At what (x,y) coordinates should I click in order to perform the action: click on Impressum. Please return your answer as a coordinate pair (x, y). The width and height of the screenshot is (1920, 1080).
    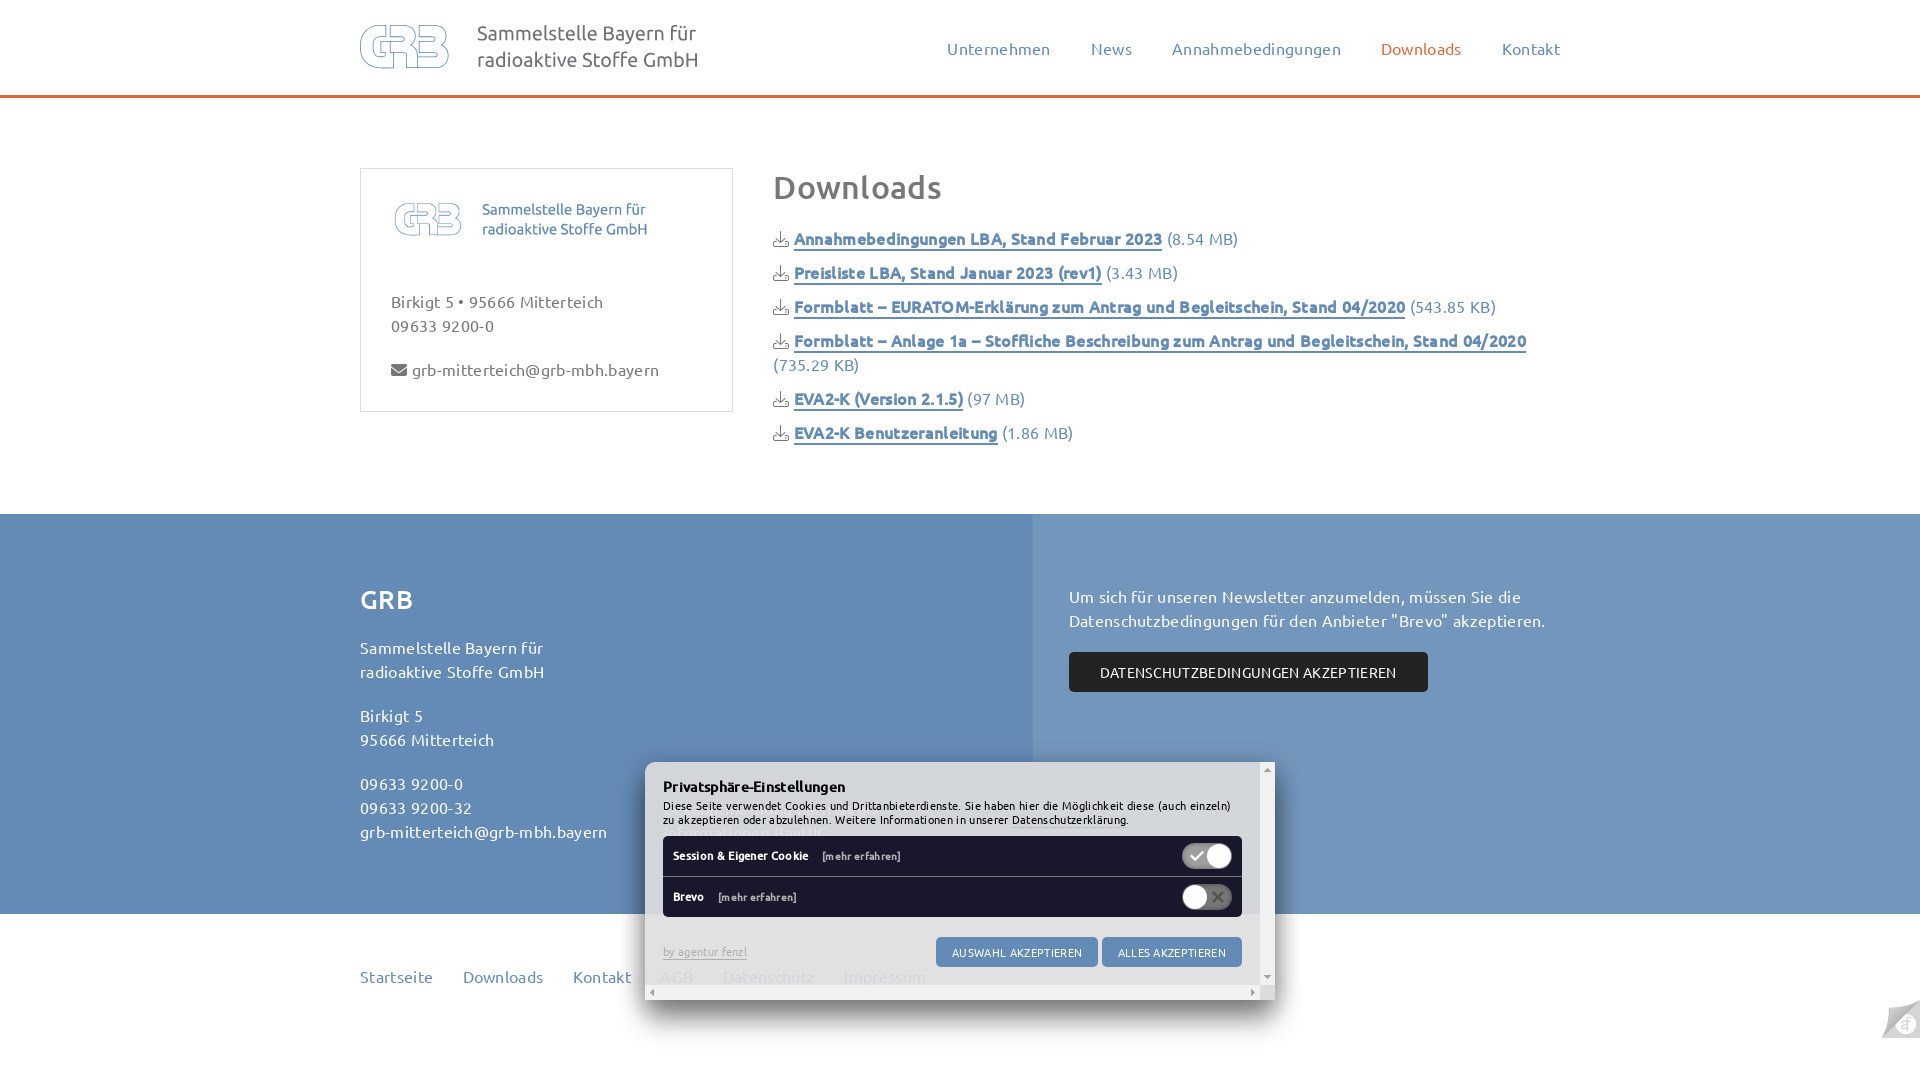
    Looking at the image, I should click on (885, 976).